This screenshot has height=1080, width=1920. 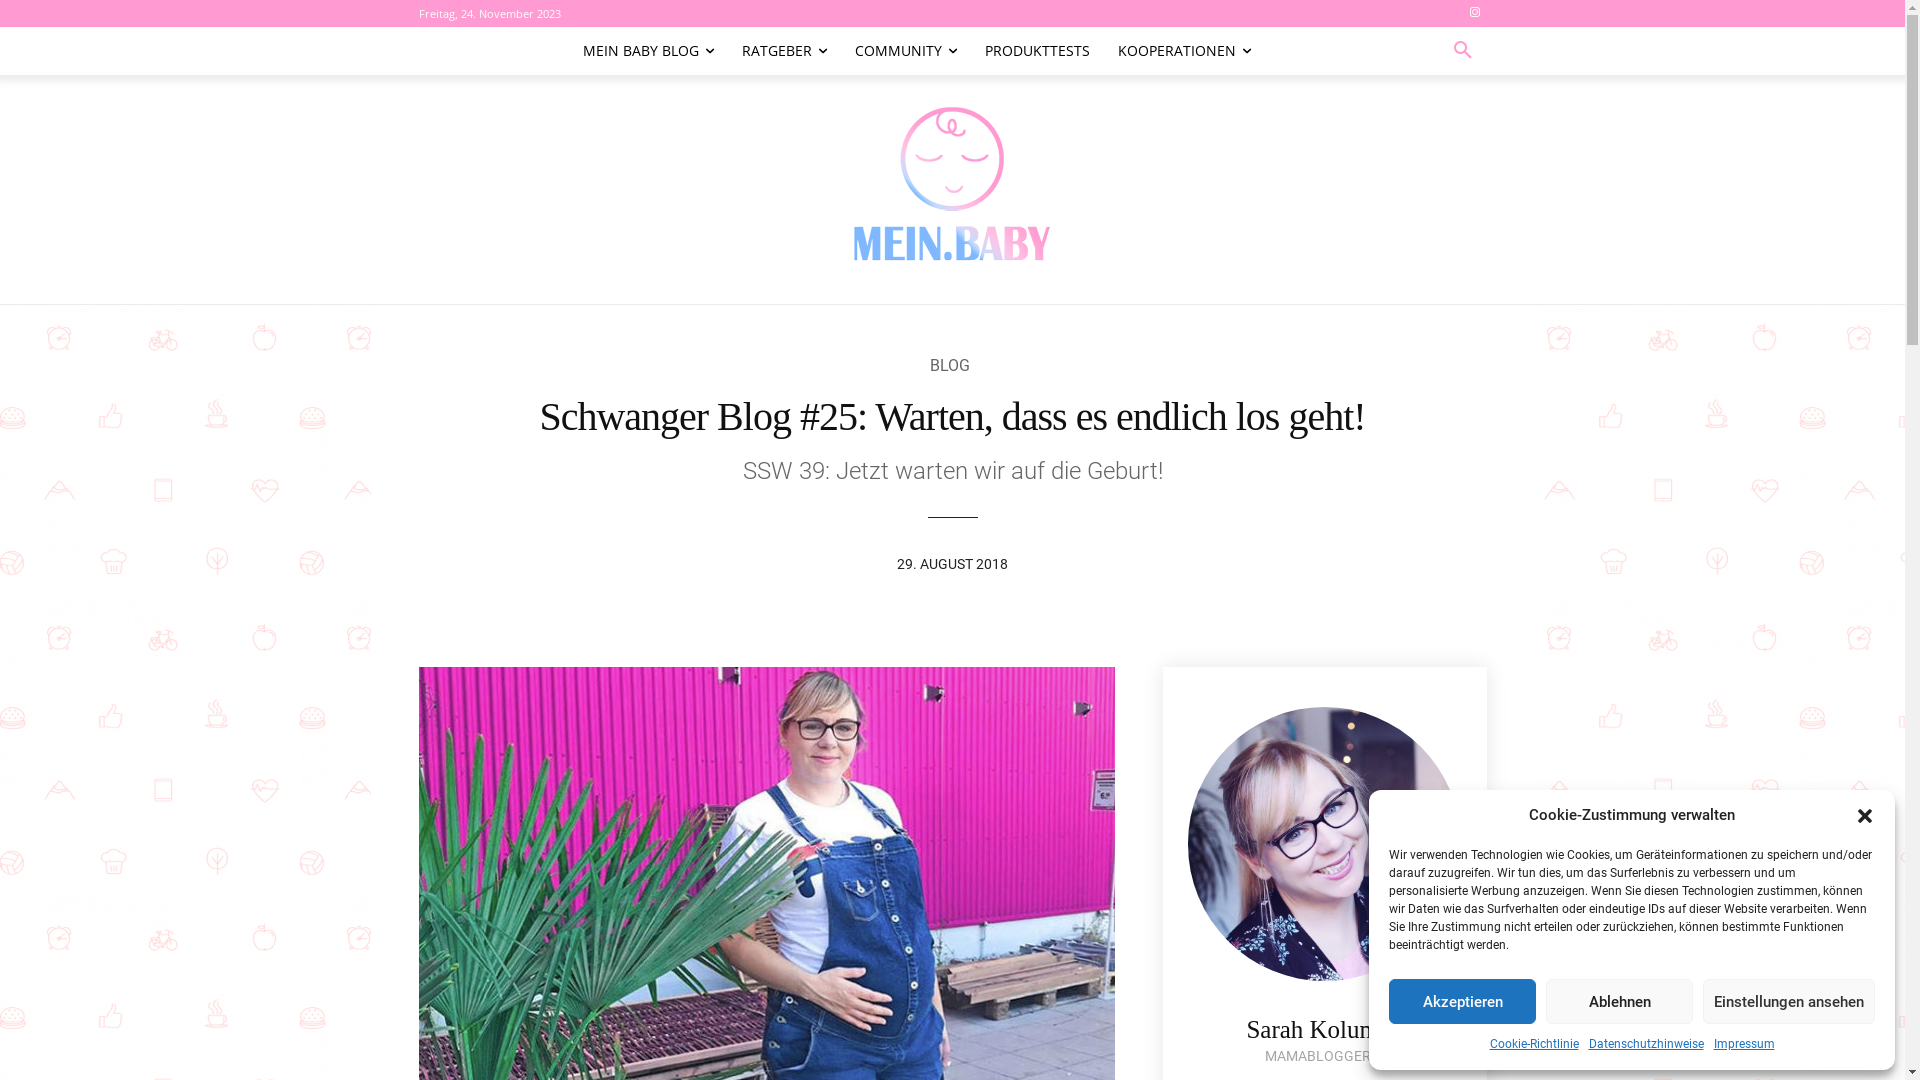 What do you see at coordinates (950, 366) in the screenshot?
I see `BLOG` at bounding box center [950, 366].